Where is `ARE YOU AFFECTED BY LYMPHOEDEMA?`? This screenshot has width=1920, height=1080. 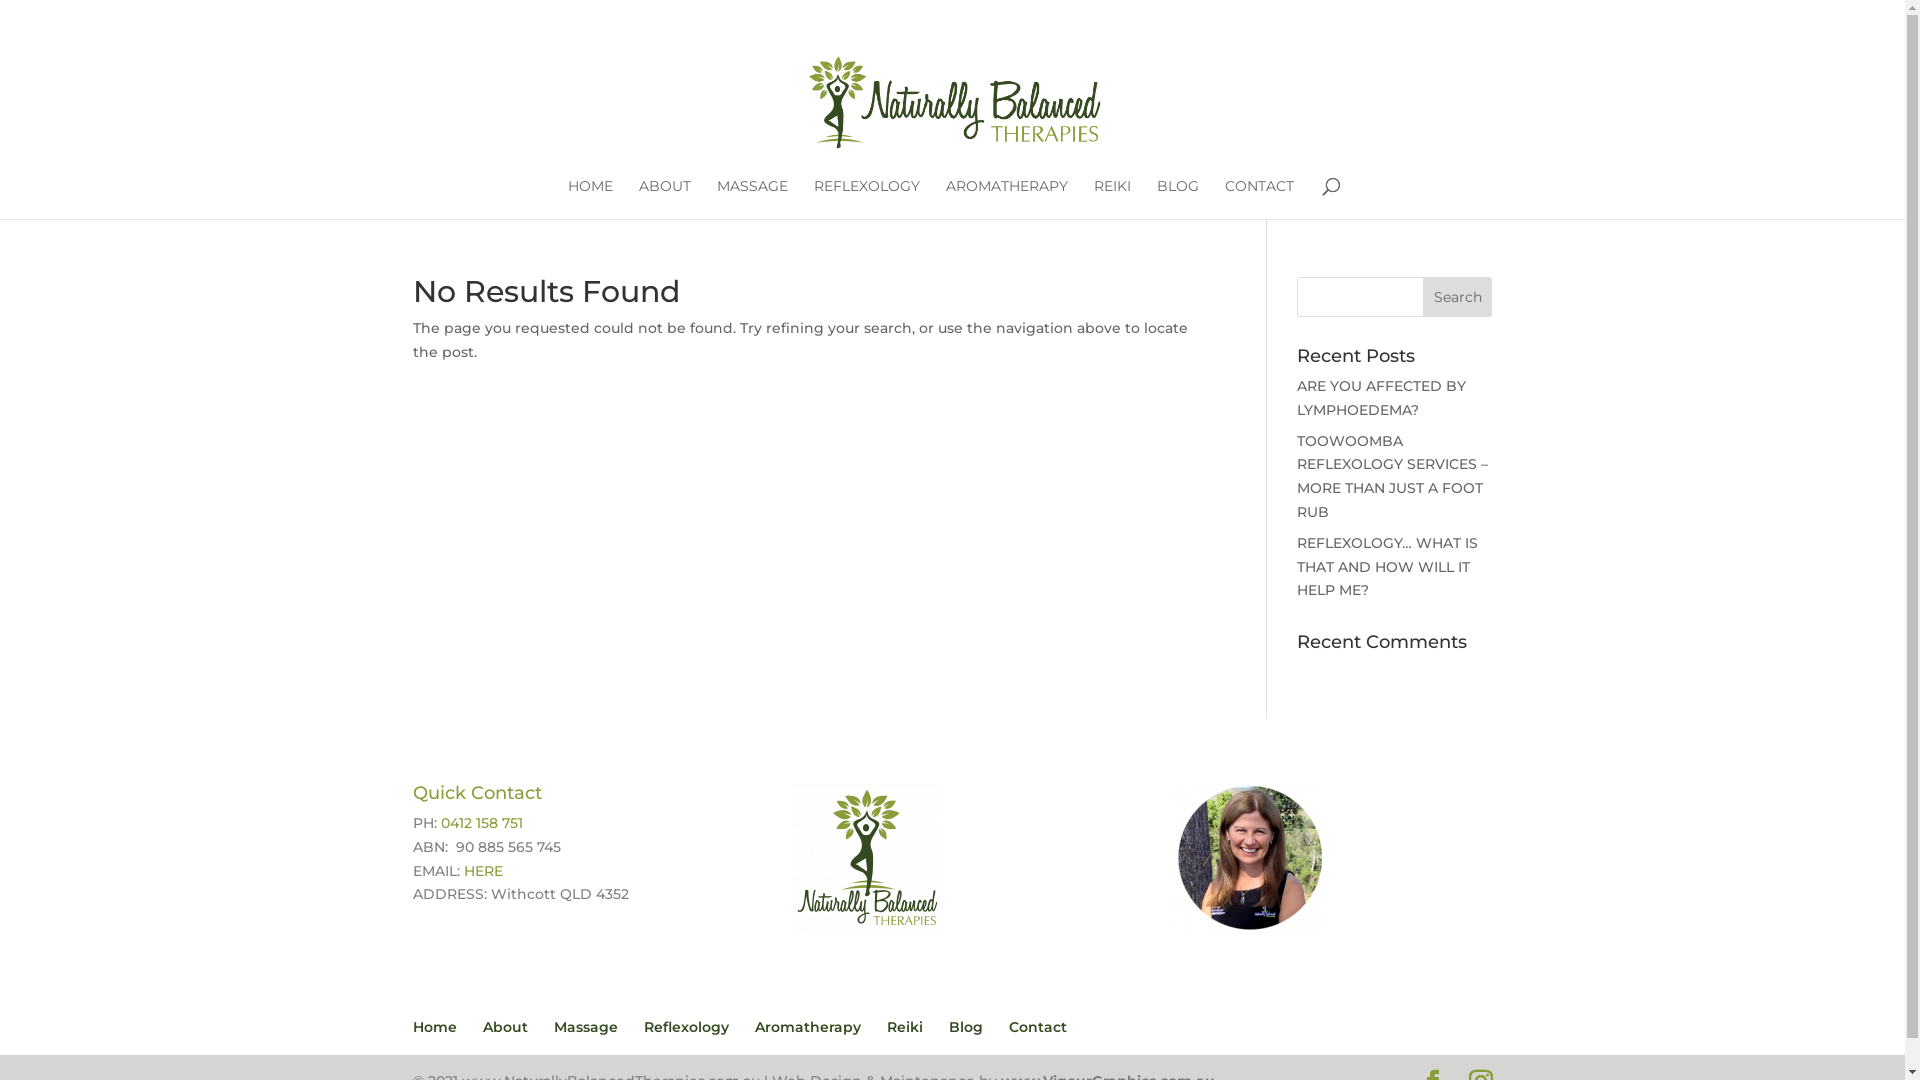
ARE YOU AFFECTED BY LYMPHOEDEMA? is located at coordinates (1382, 398).